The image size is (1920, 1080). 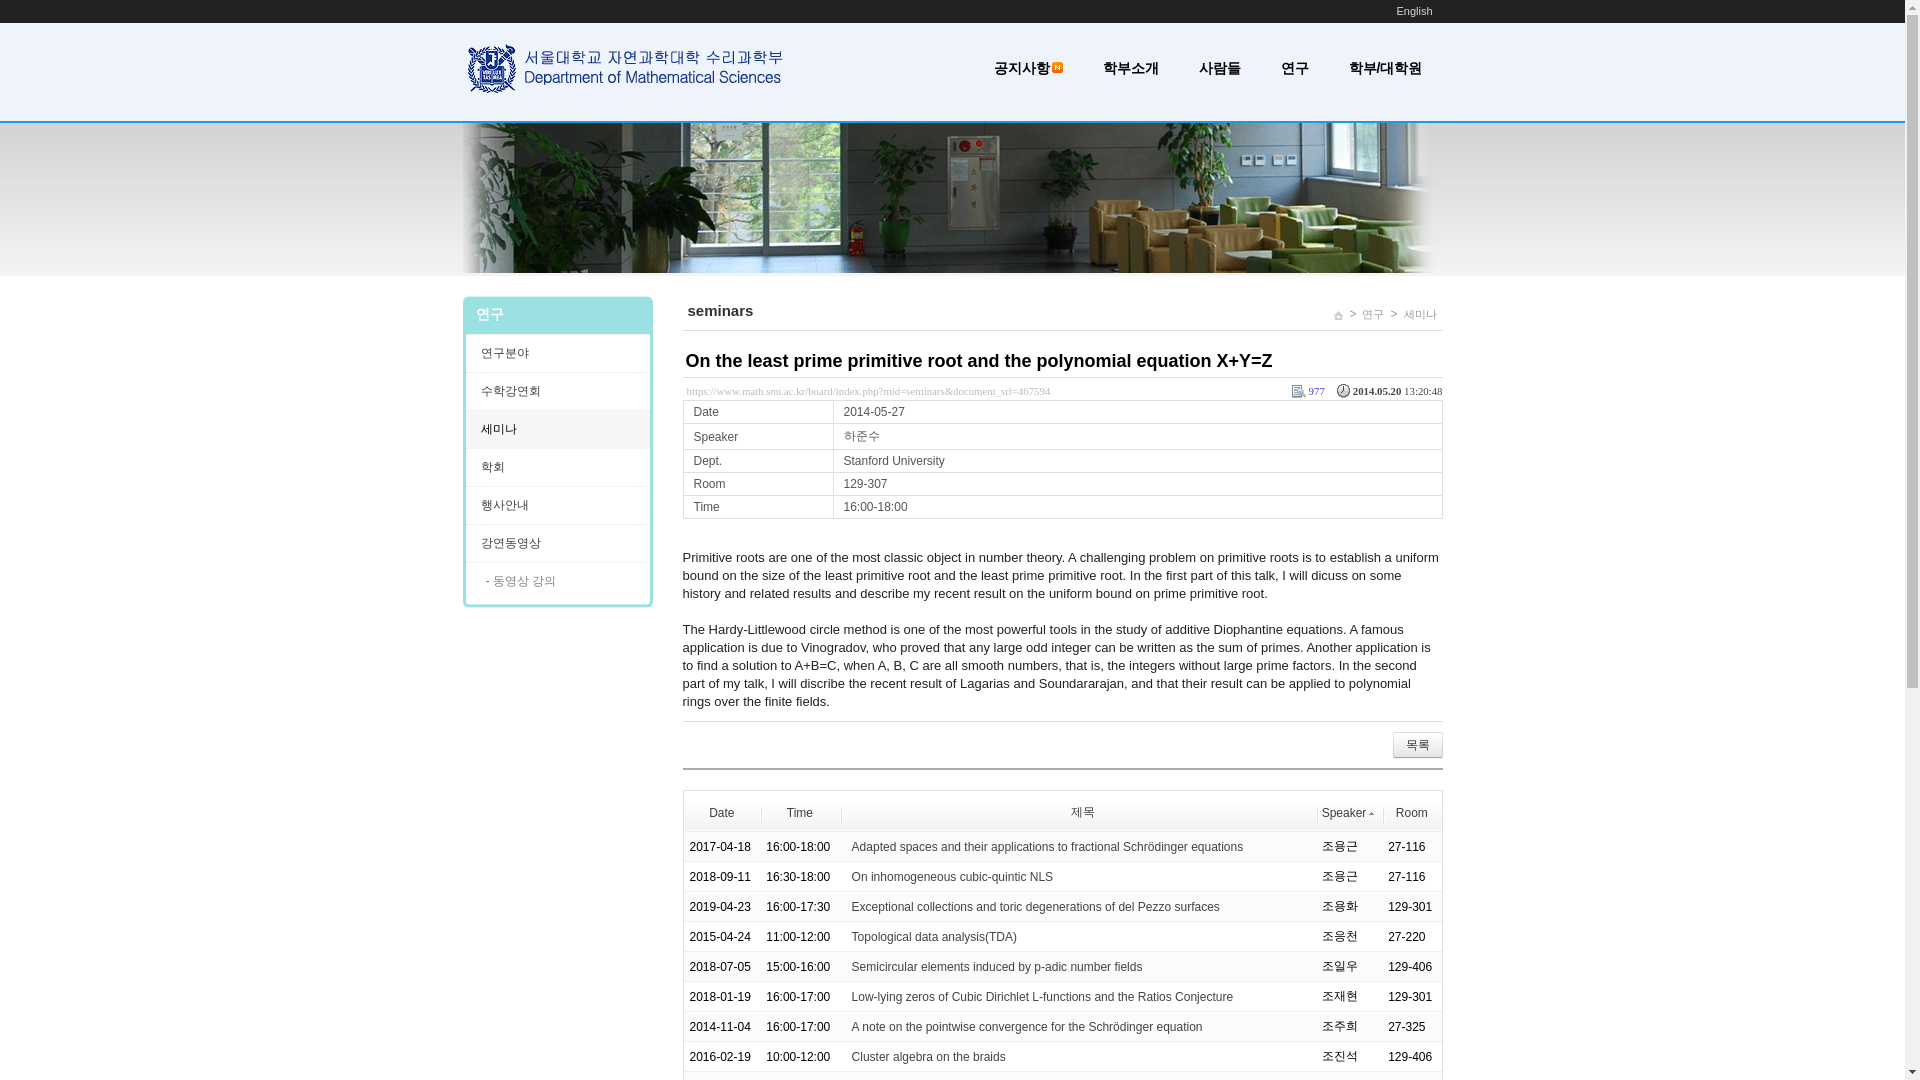 I want to click on Date, so click(x=720, y=812).